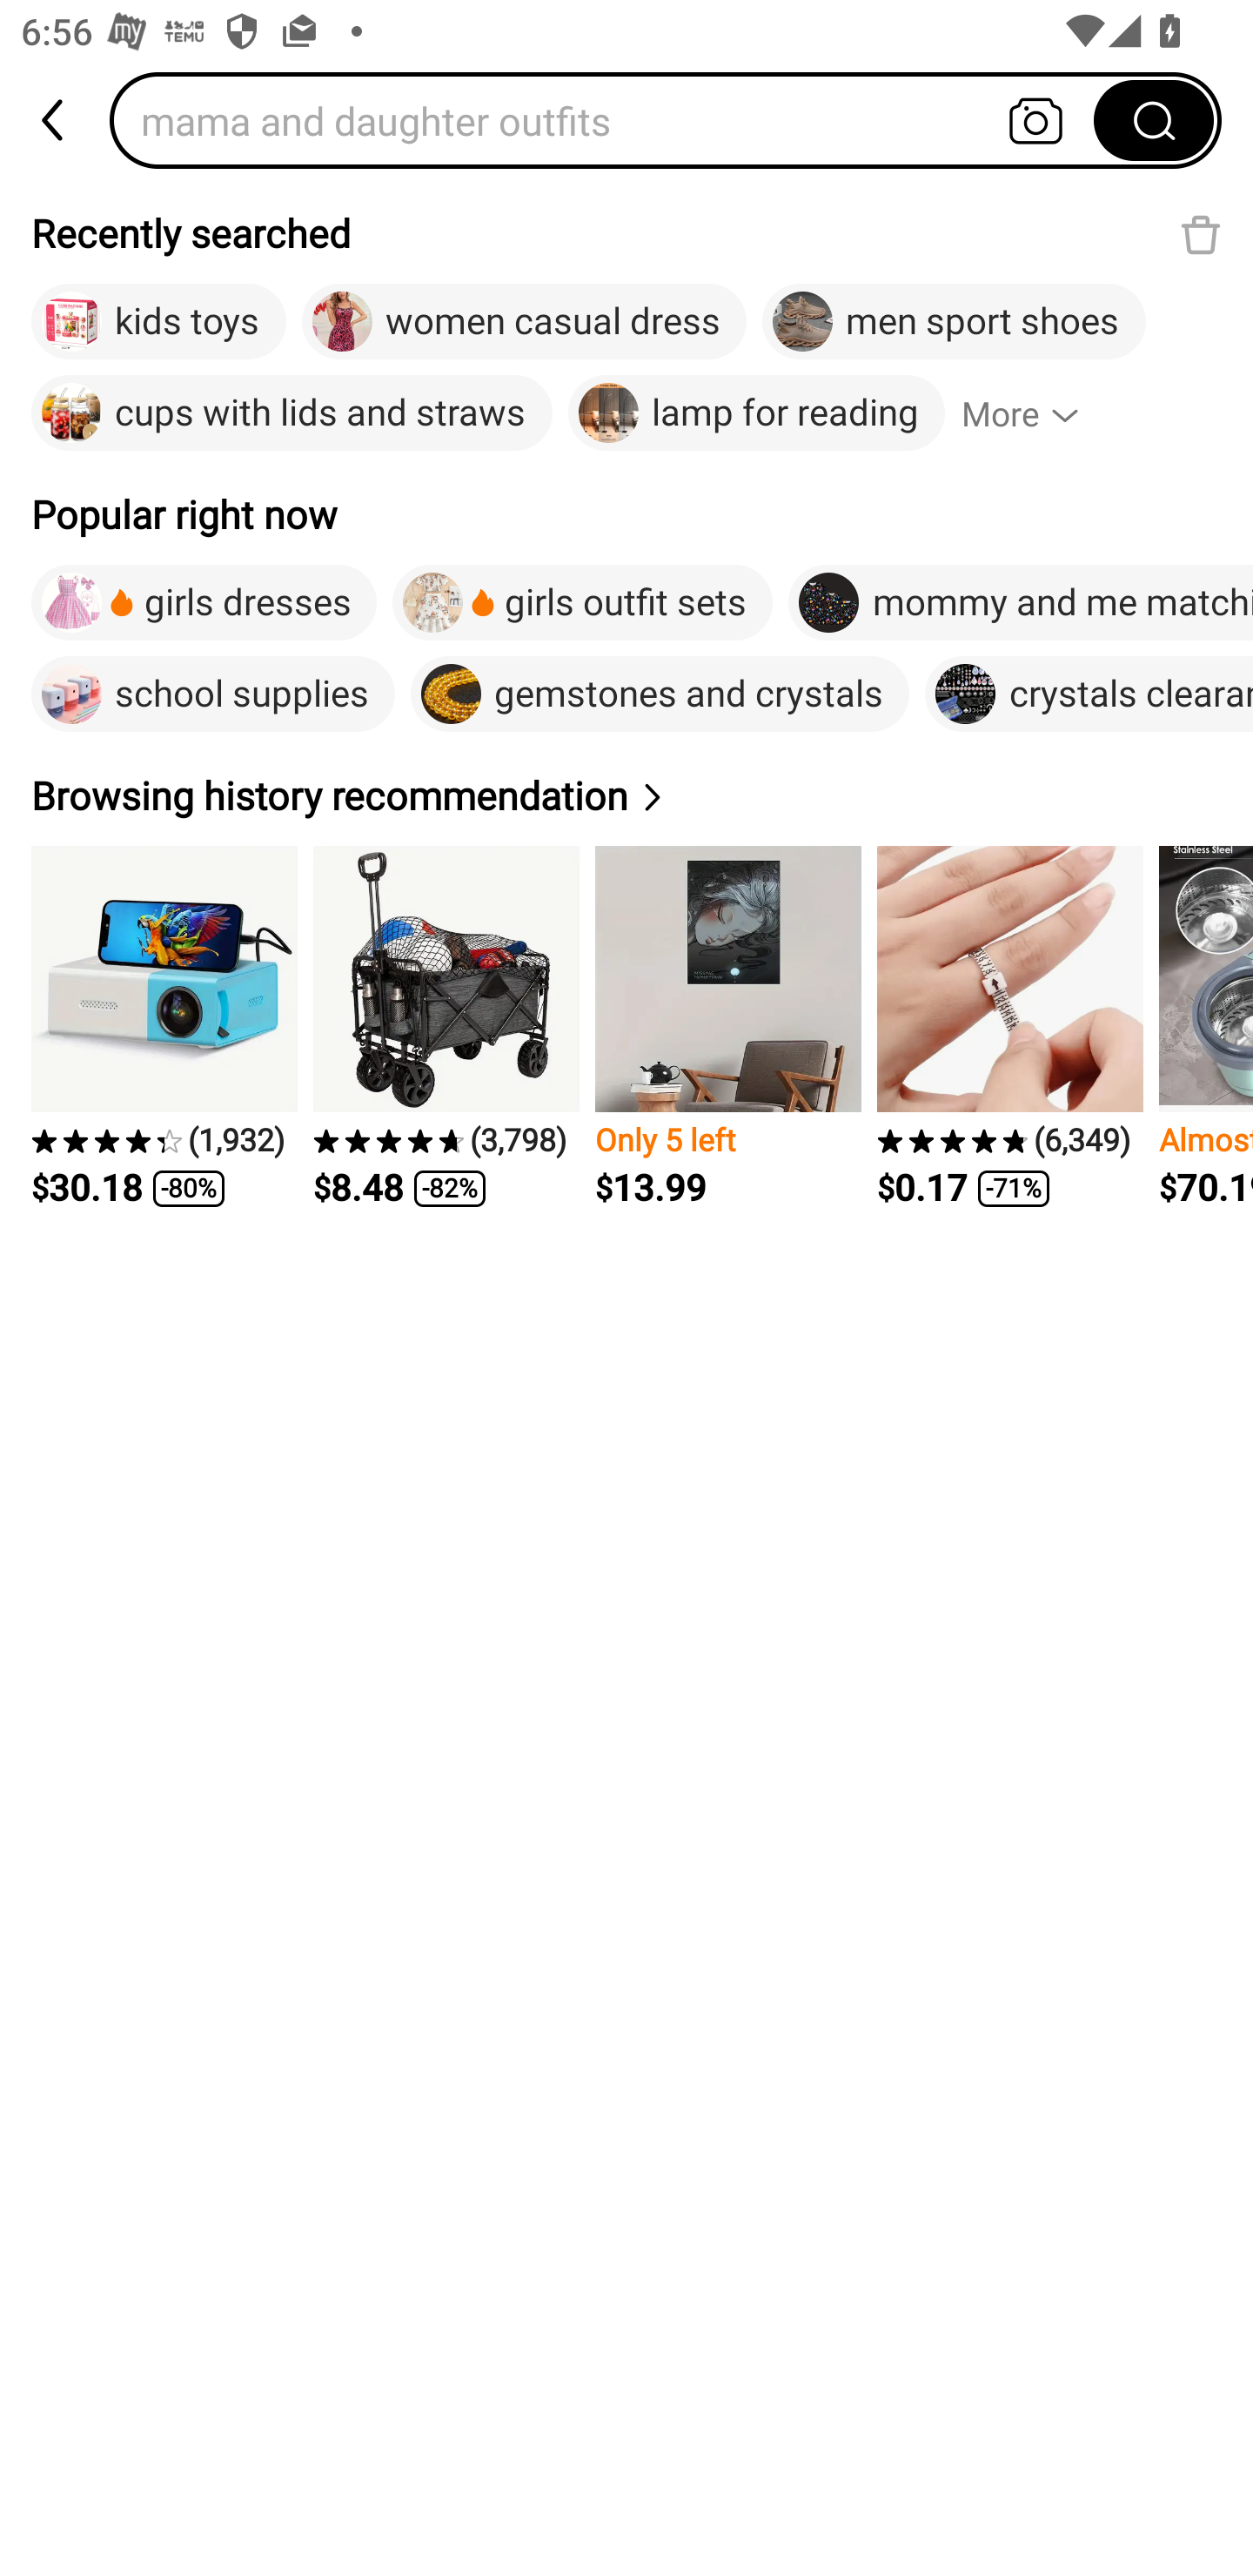 This screenshot has height=2576, width=1253. What do you see at coordinates (292, 413) in the screenshot?
I see `cups with lids and straws` at bounding box center [292, 413].